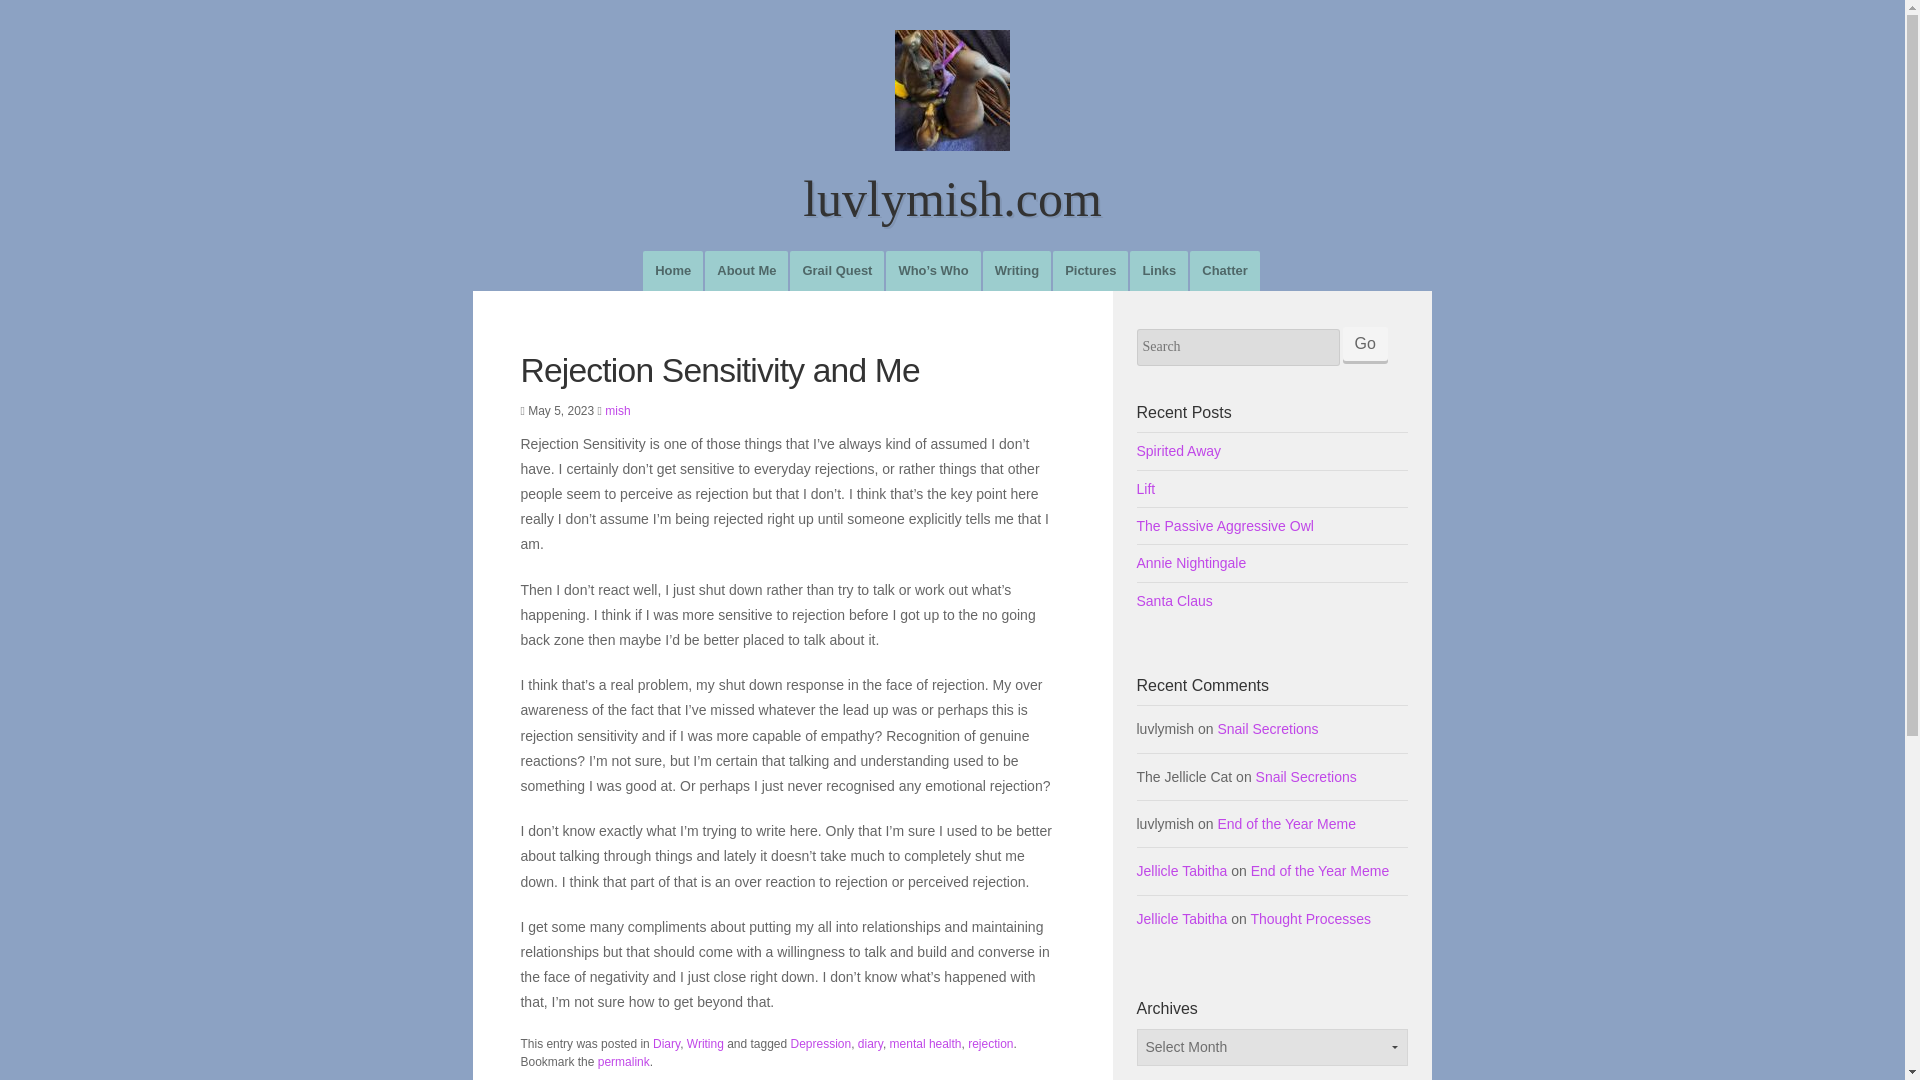 Image resolution: width=1920 pixels, height=1080 pixels. I want to click on Snail Secretions, so click(1306, 776).